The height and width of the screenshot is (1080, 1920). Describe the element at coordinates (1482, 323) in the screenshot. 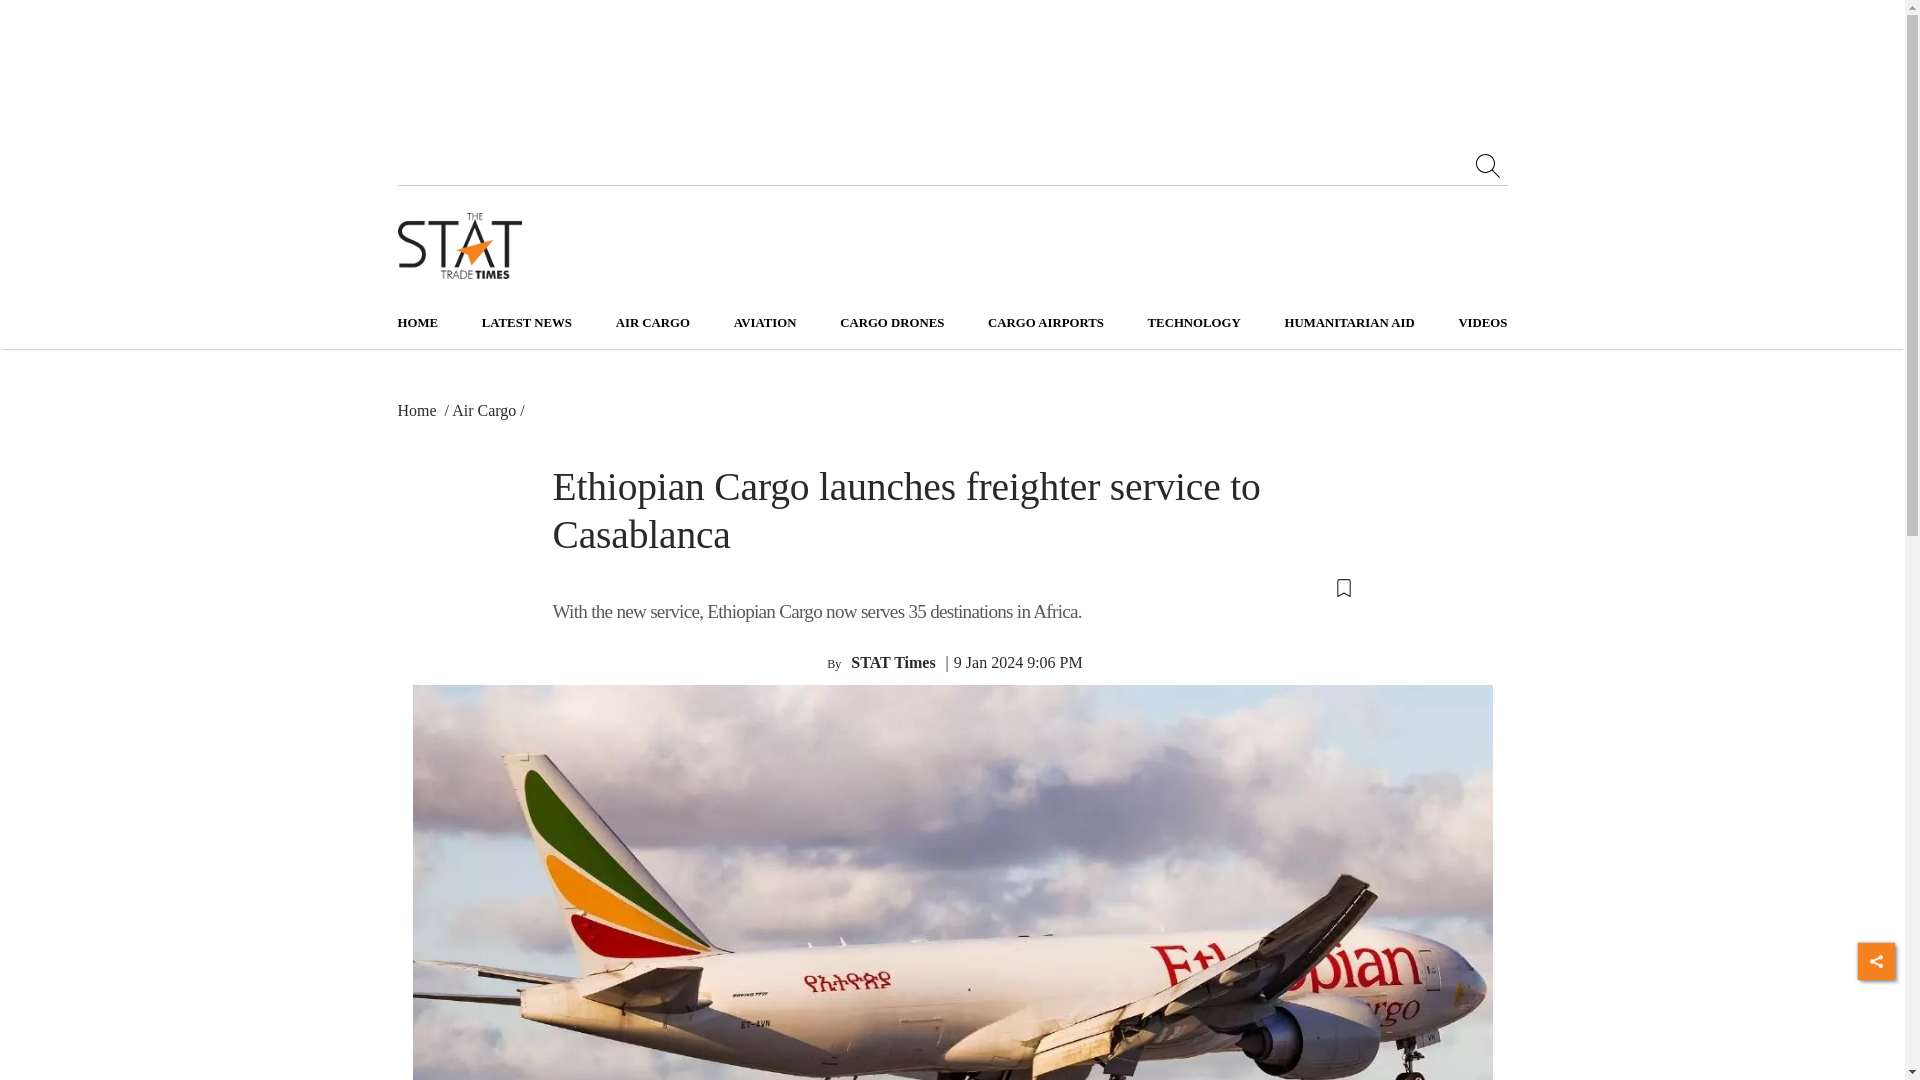

I see `VIDEOS` at that location.